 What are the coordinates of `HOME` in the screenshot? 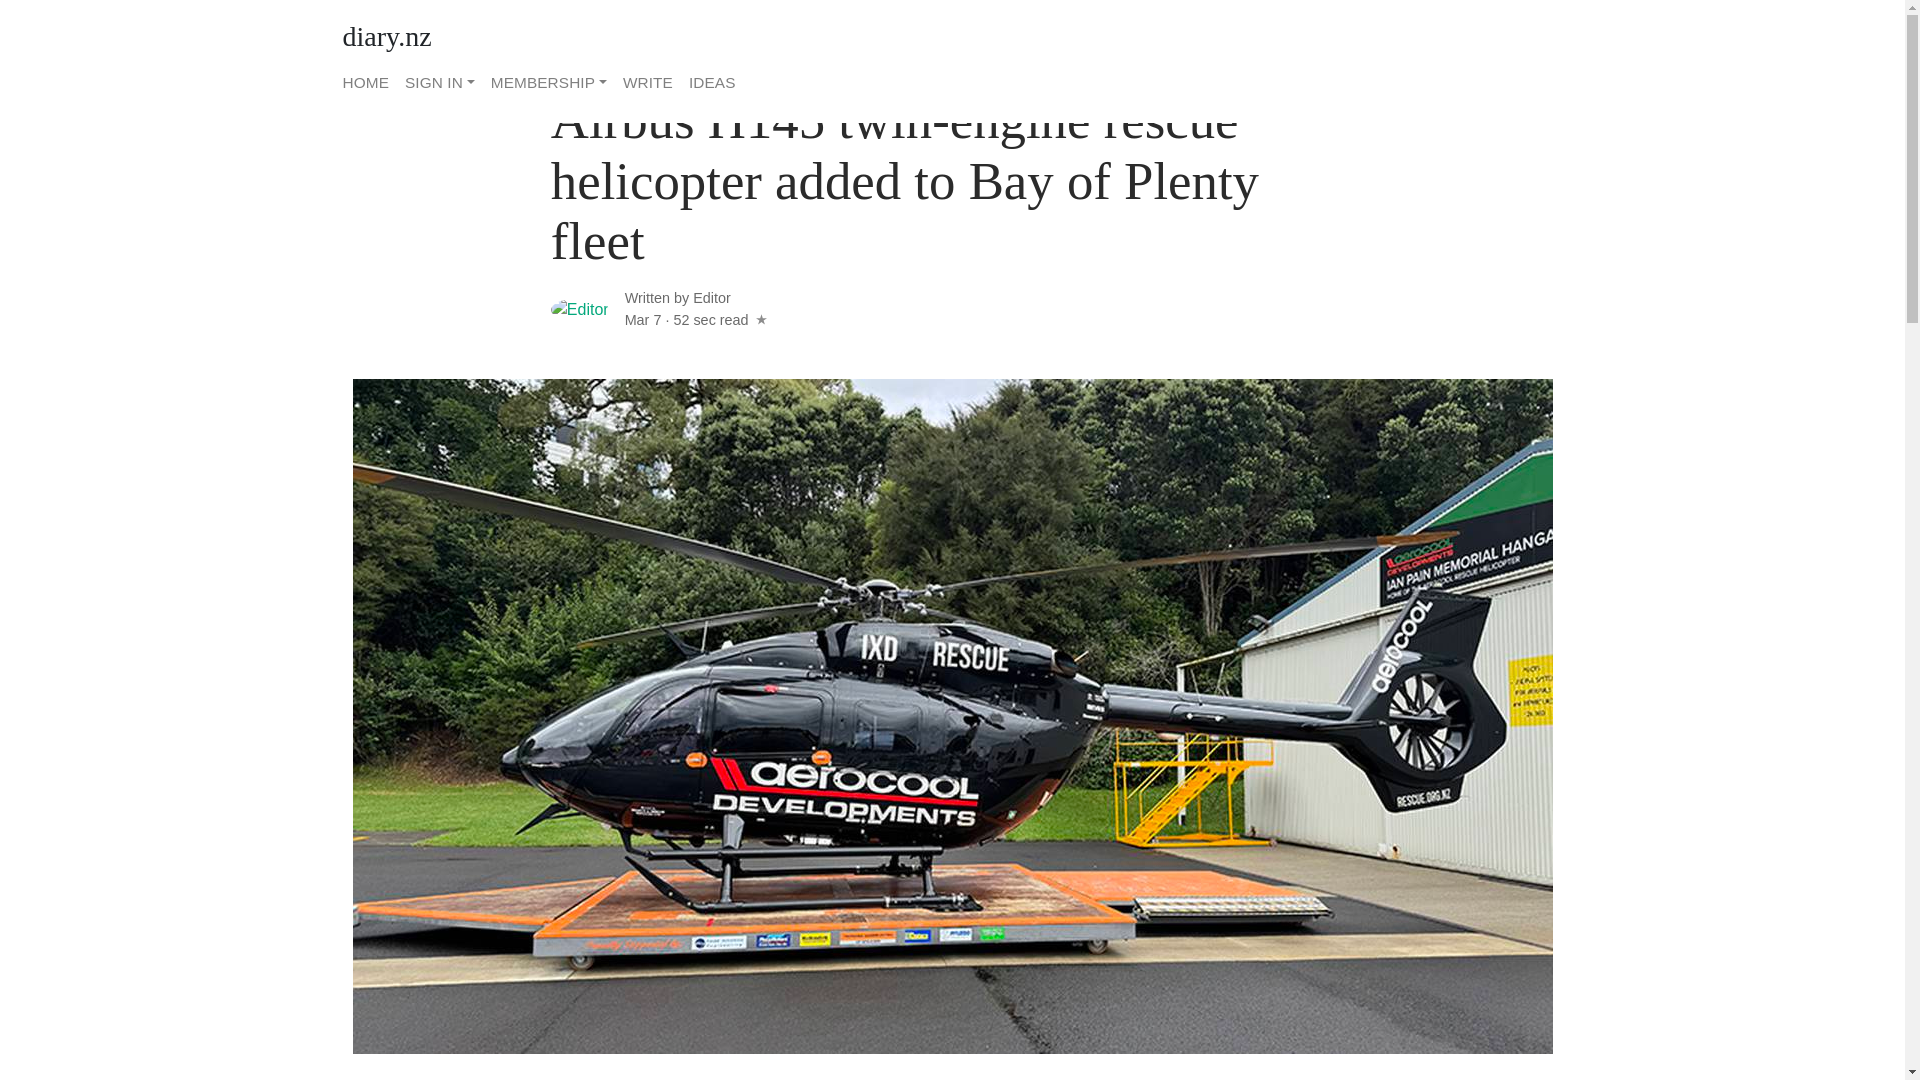 It's located at (368, 82).